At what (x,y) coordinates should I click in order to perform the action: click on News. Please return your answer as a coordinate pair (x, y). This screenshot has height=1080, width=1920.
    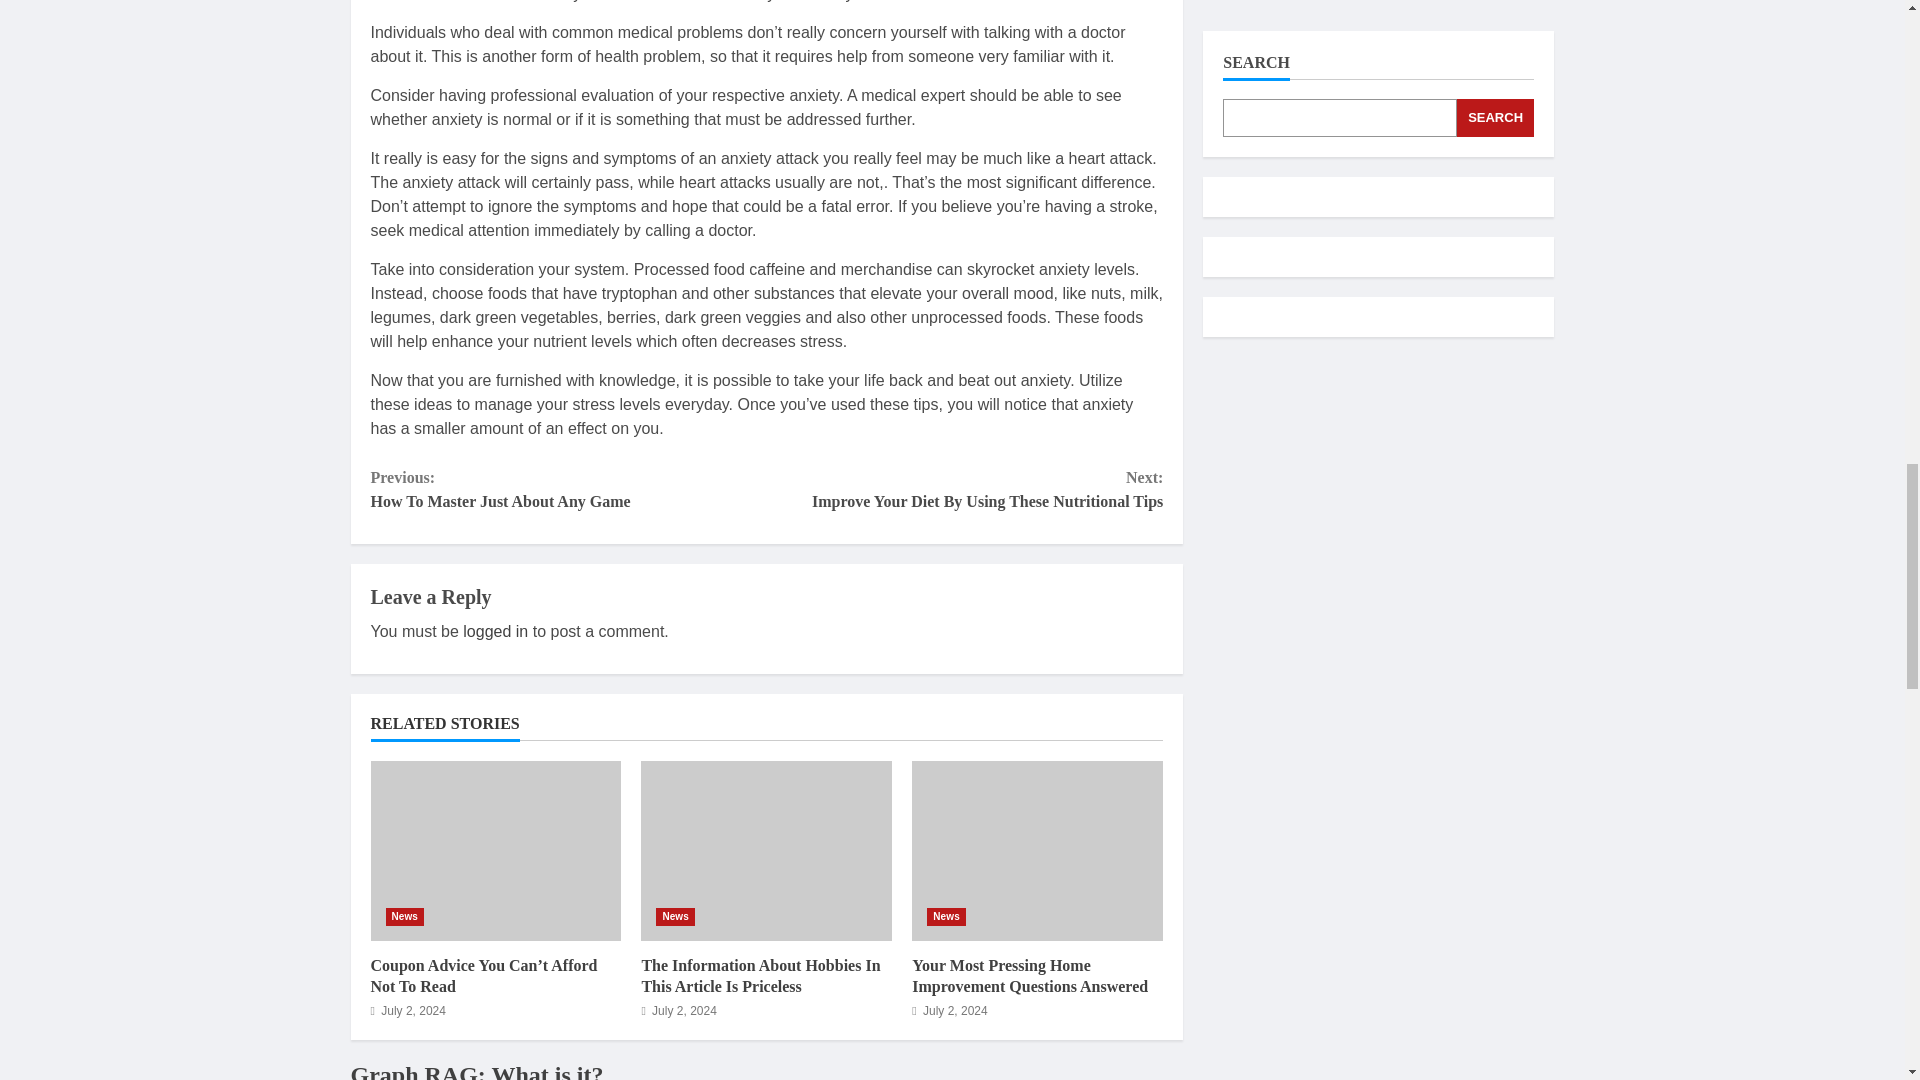
    Looking at the image, I should click on (676, 916).